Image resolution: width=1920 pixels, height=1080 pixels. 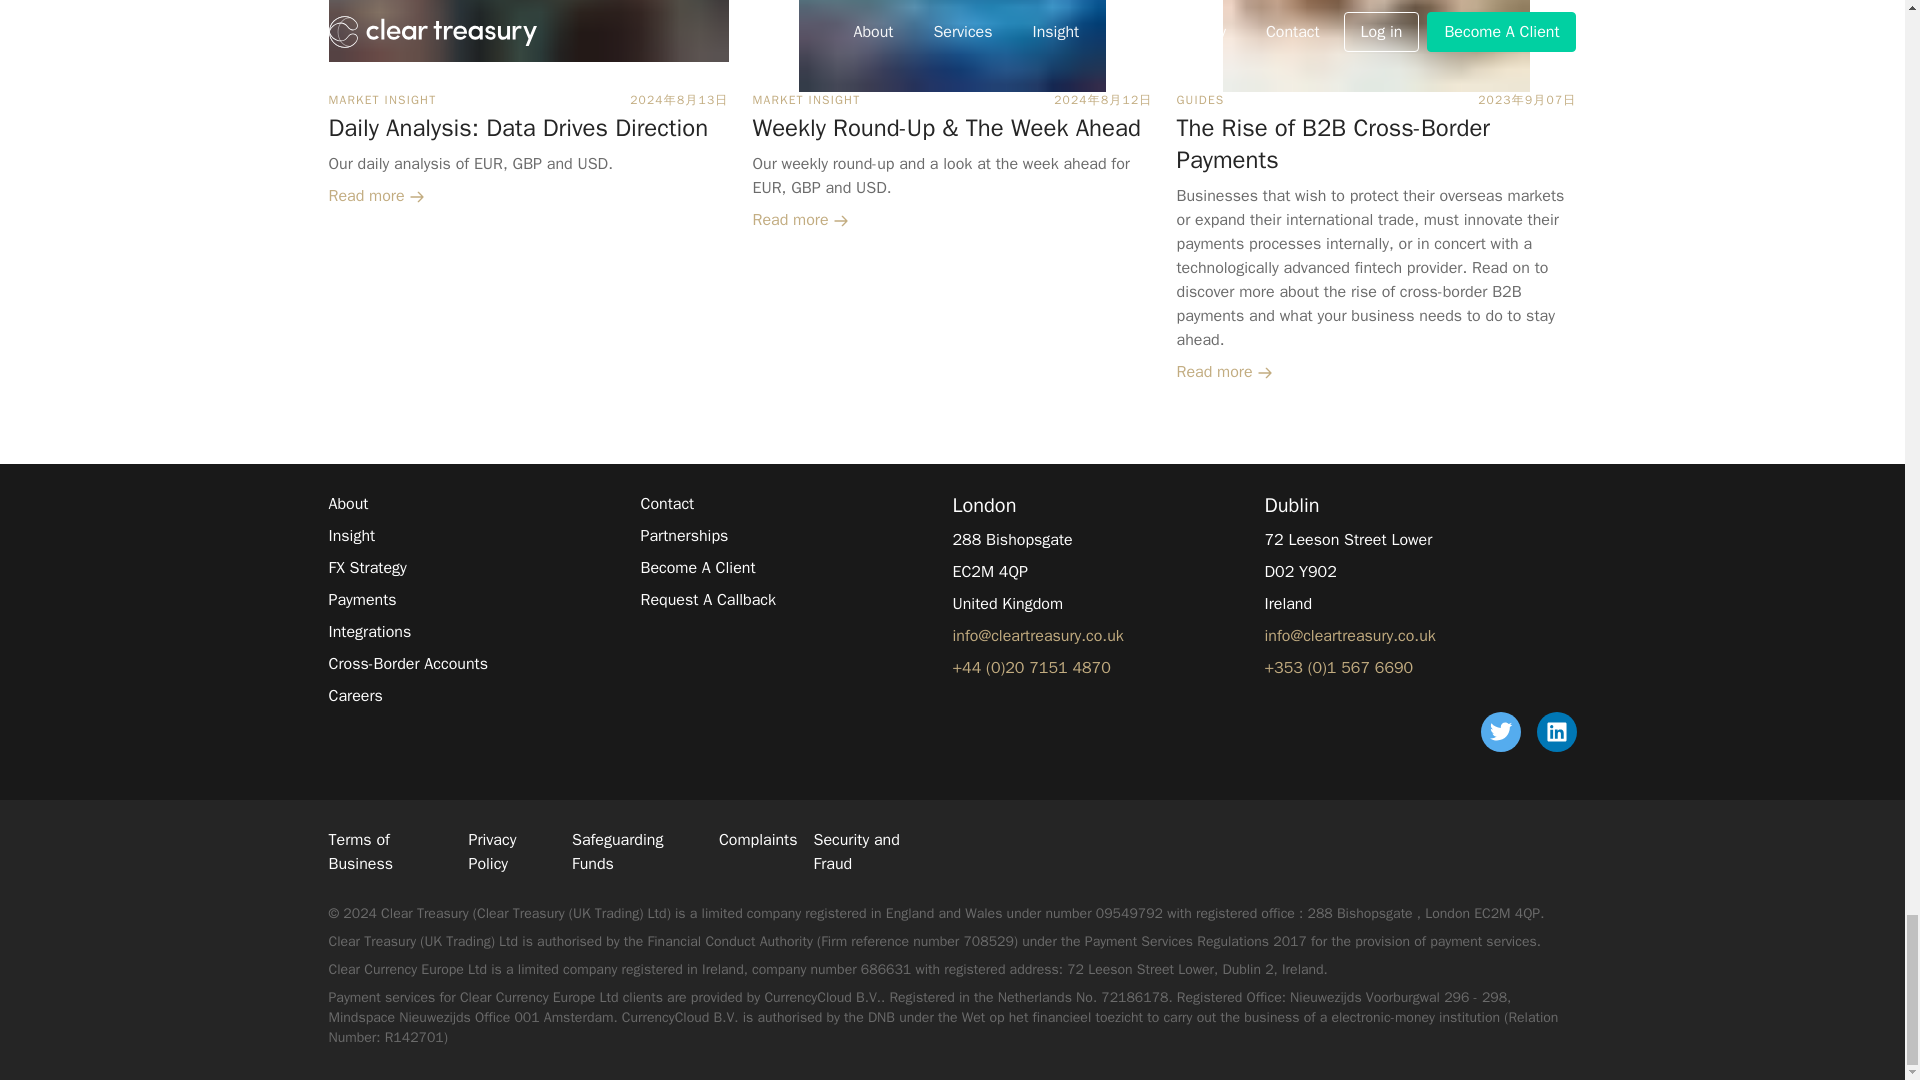 What do you see at coordinates (369, 632) in the screenshot?
I see `Integrations` at bounding box center [369, 632].